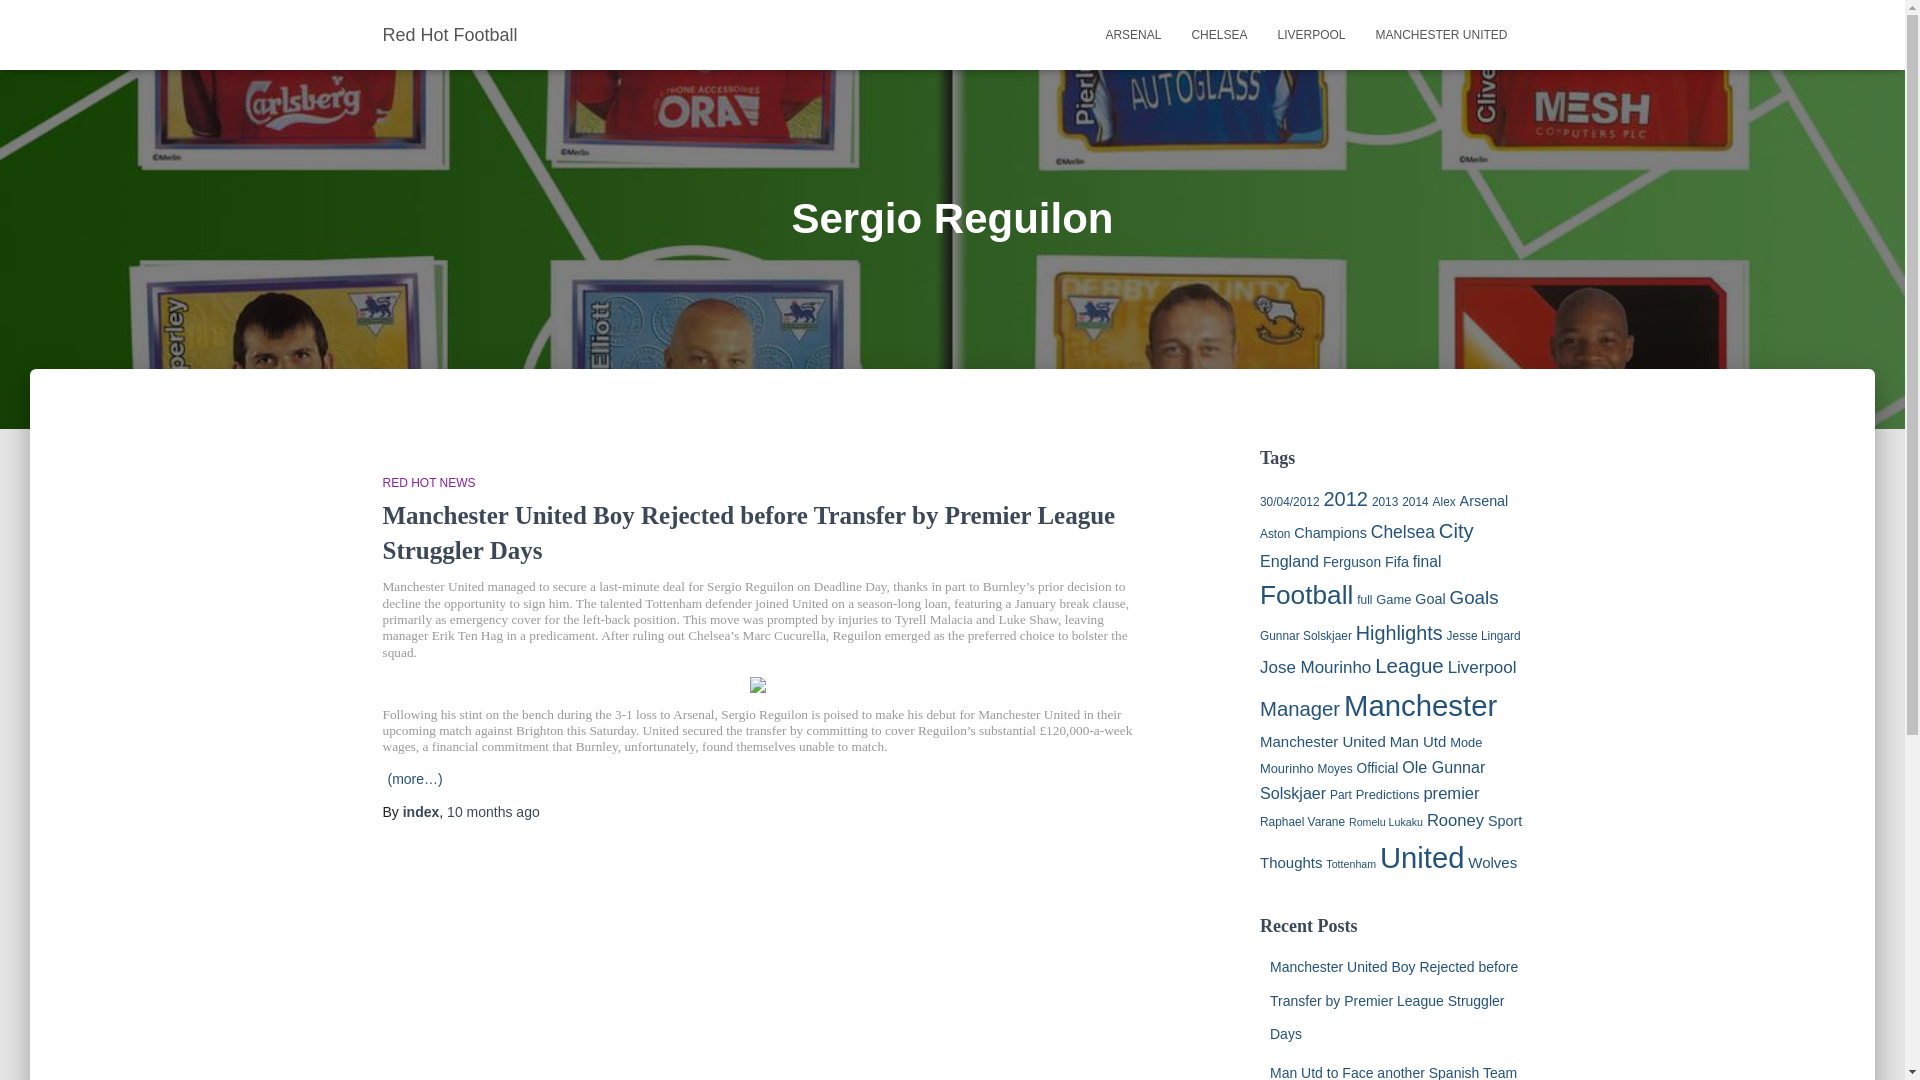 This screenshot has width=1920, height=1080. What do you see at coordinates (1456, 530) in the screenshot?
I see `City` at bounding box center [1456, 530].